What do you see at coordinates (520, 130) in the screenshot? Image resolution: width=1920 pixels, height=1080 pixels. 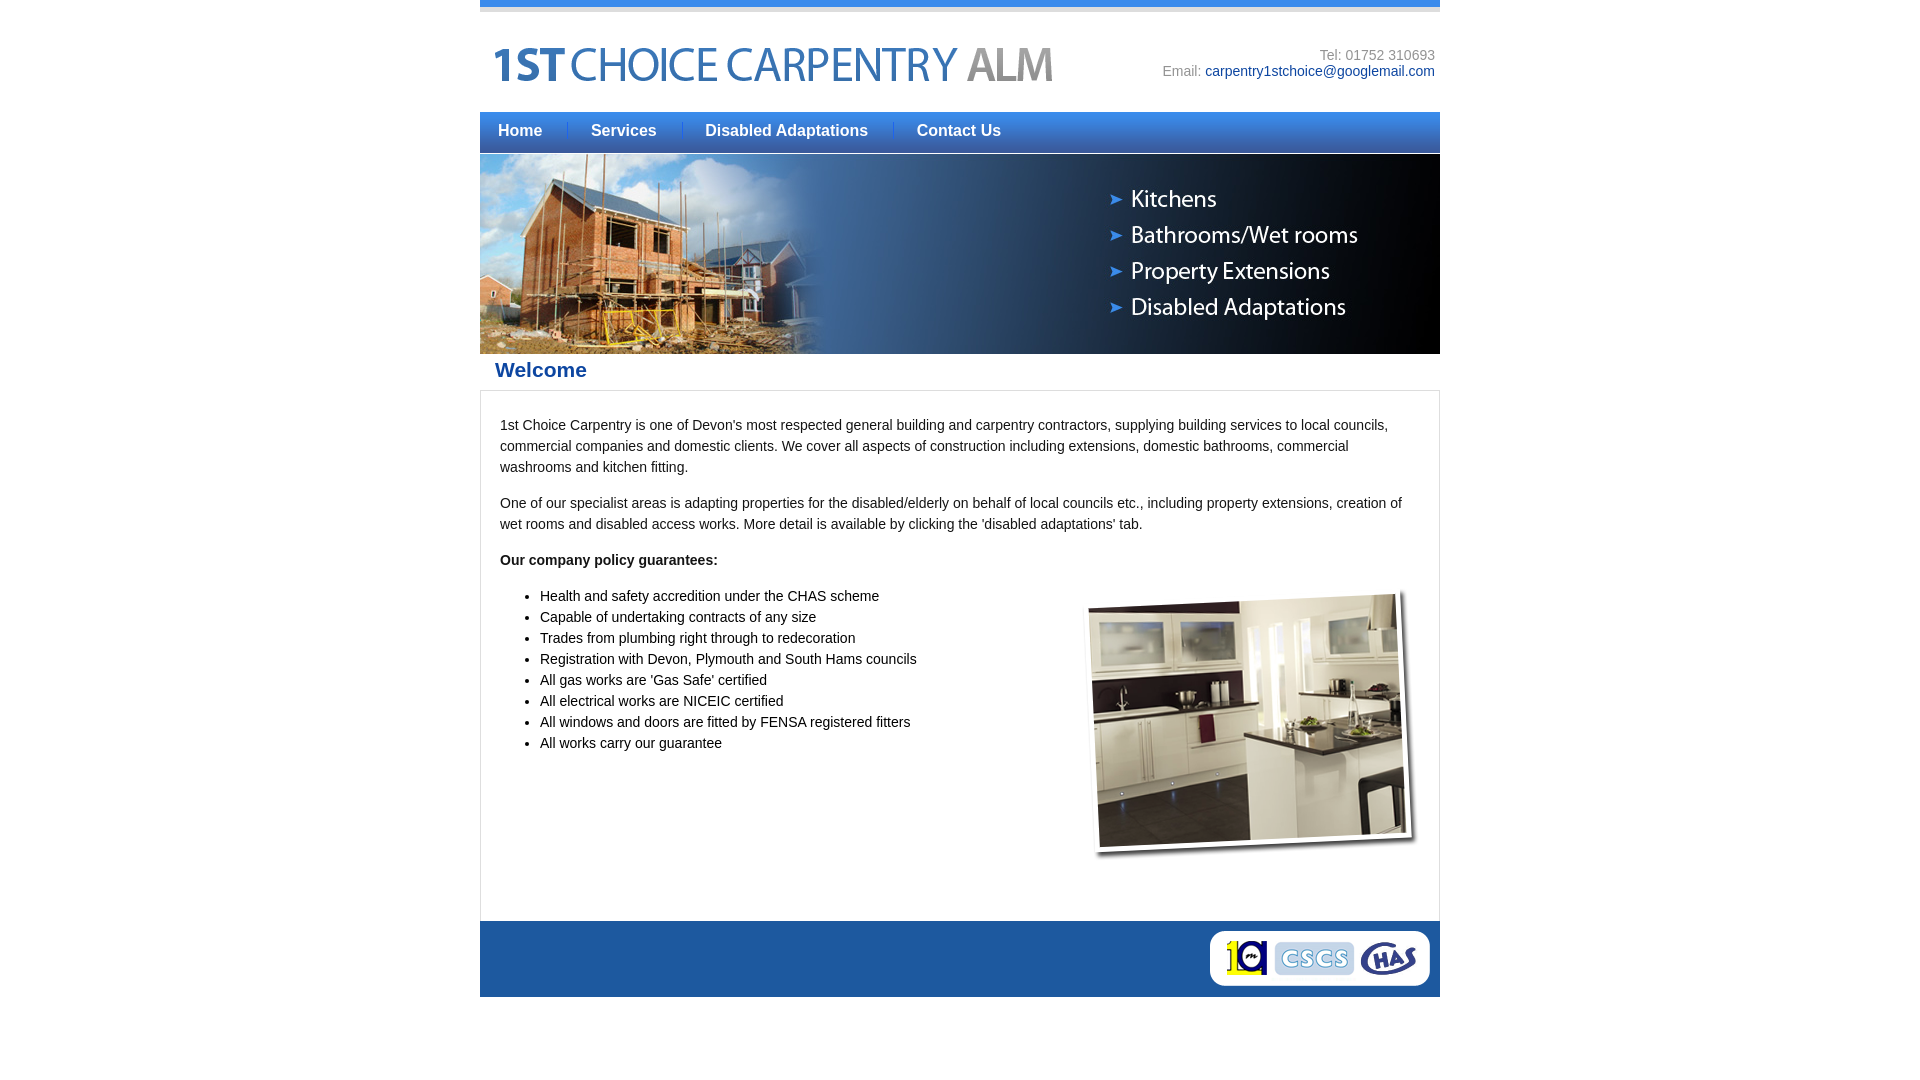 I see `Home` at bounding box center [520, 130].